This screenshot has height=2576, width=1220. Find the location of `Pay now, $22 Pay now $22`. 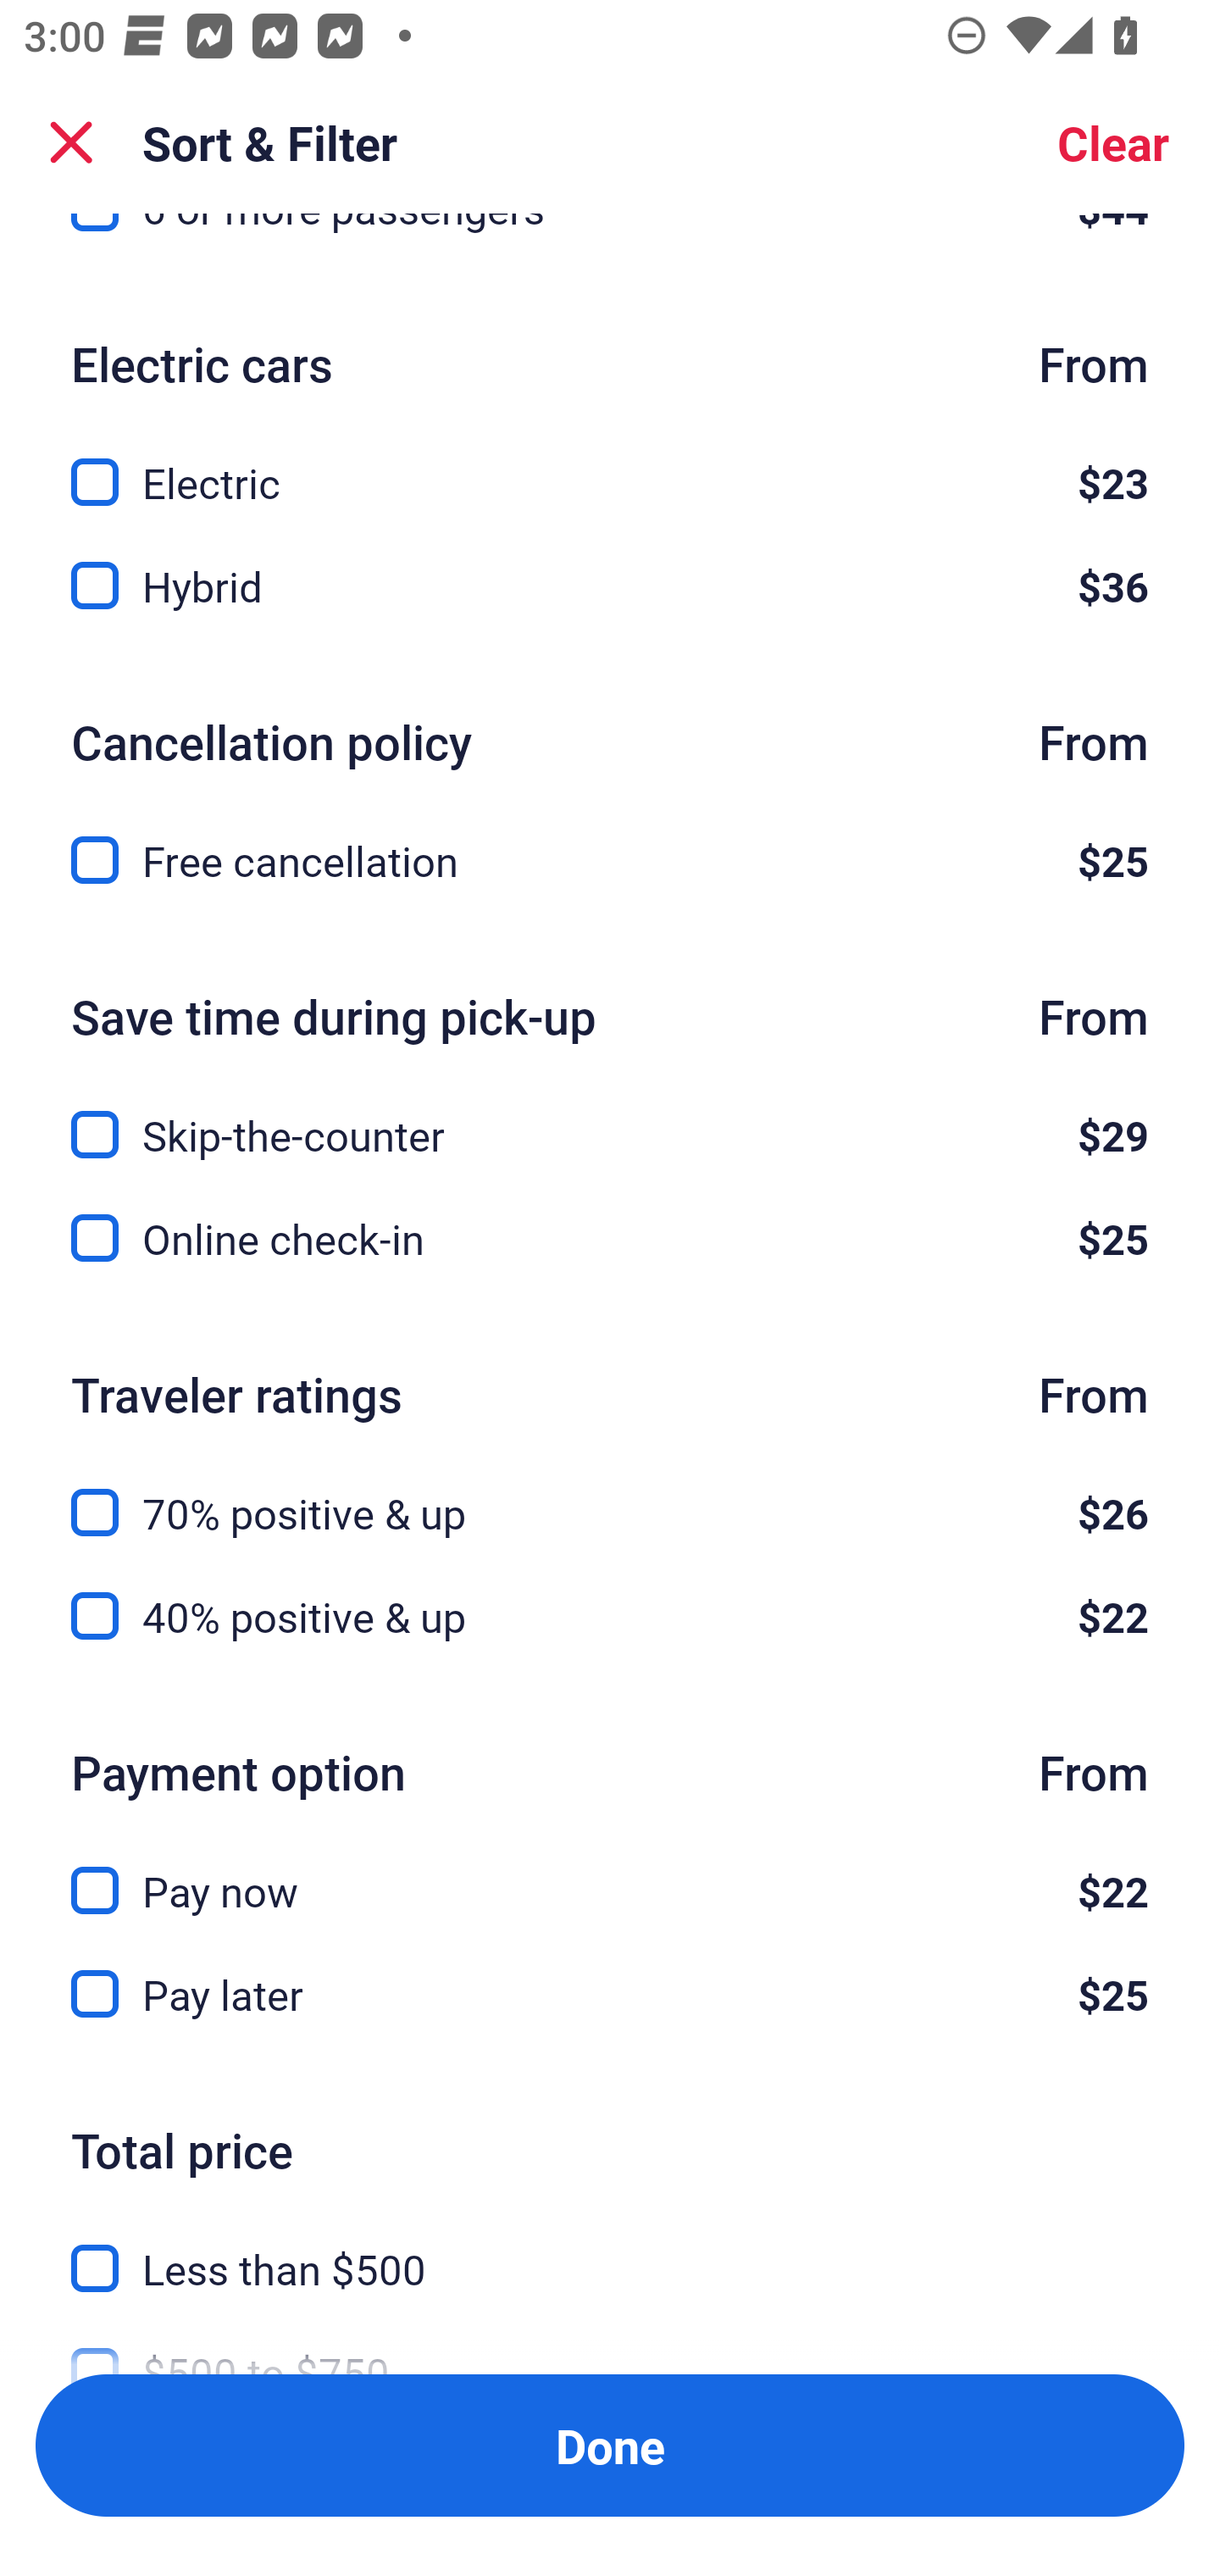

Pay now, $22 Pay now $22 is located at coordinates (610, 1873).